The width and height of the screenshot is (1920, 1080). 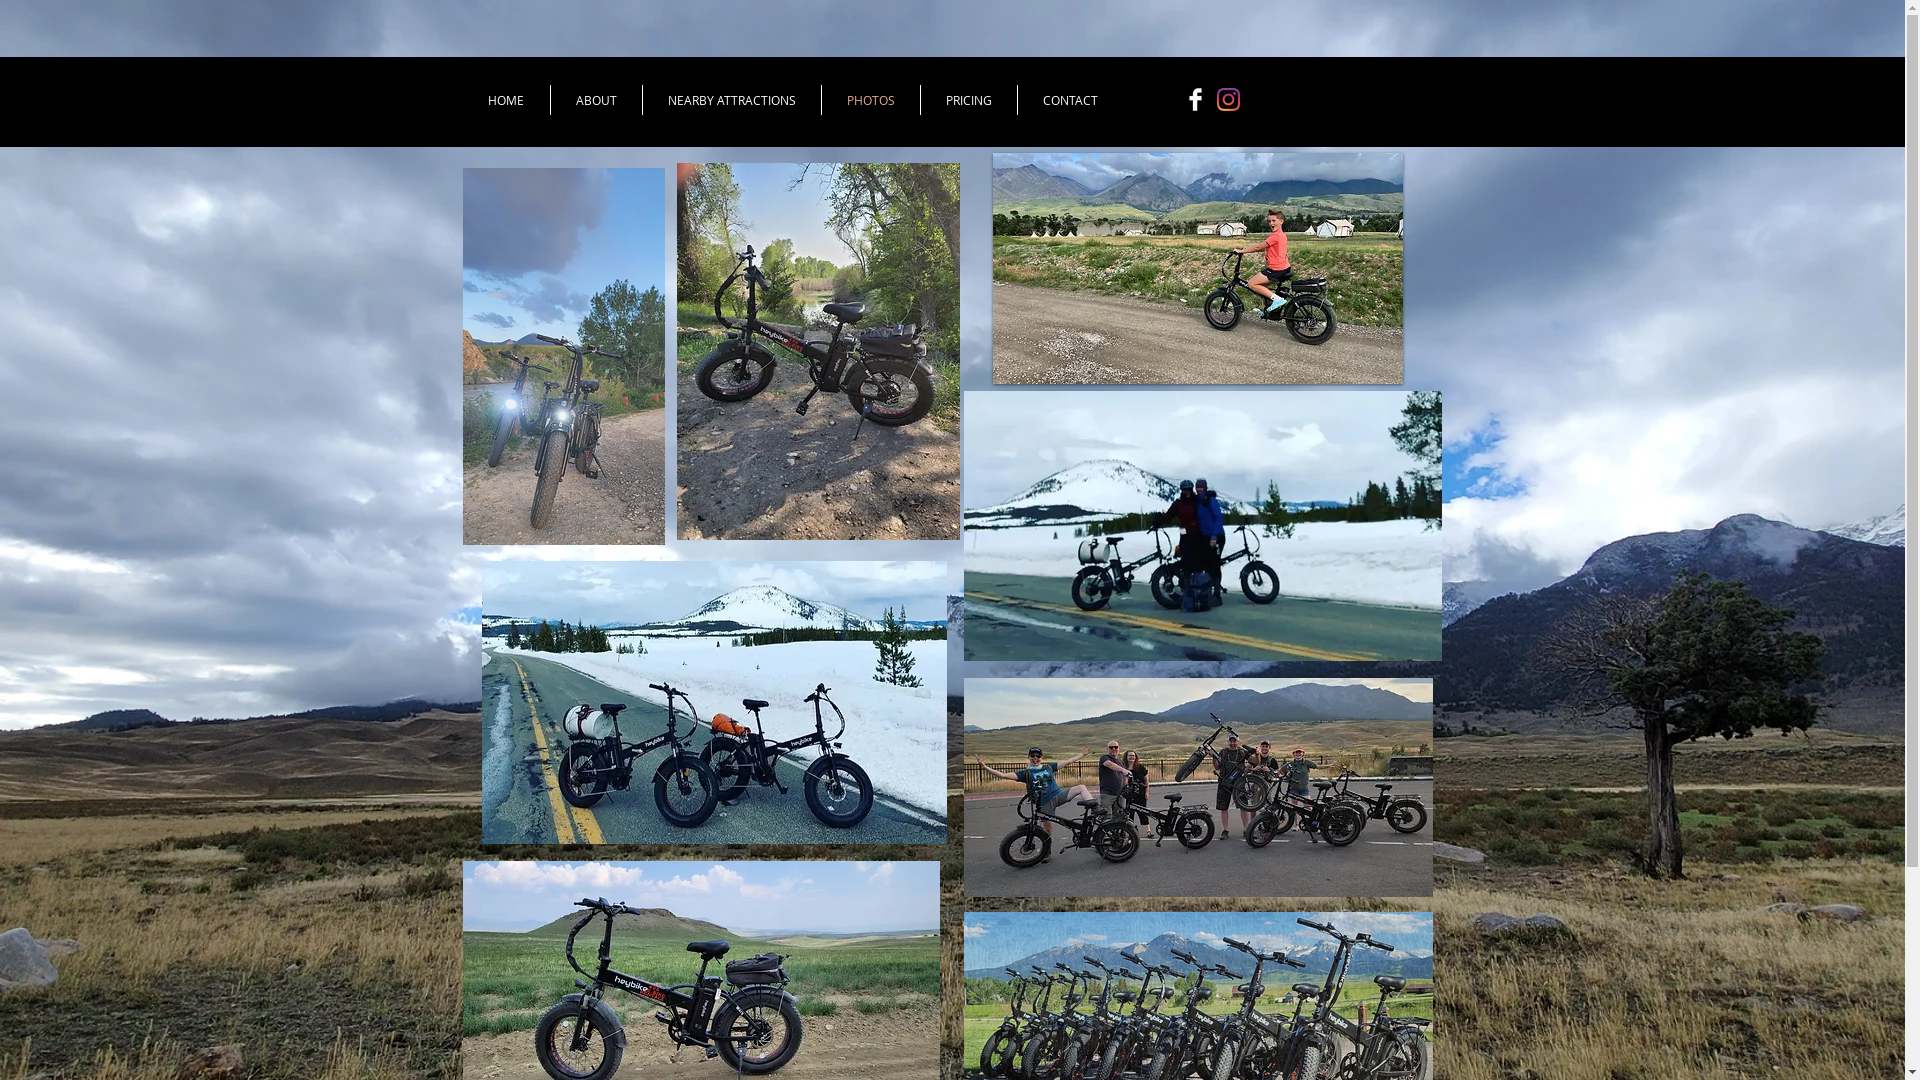 What do you see at coordinates (818, 352) in the screenshot?
I see `Resized_2(1).jpg` at bounding box center [818, 352].